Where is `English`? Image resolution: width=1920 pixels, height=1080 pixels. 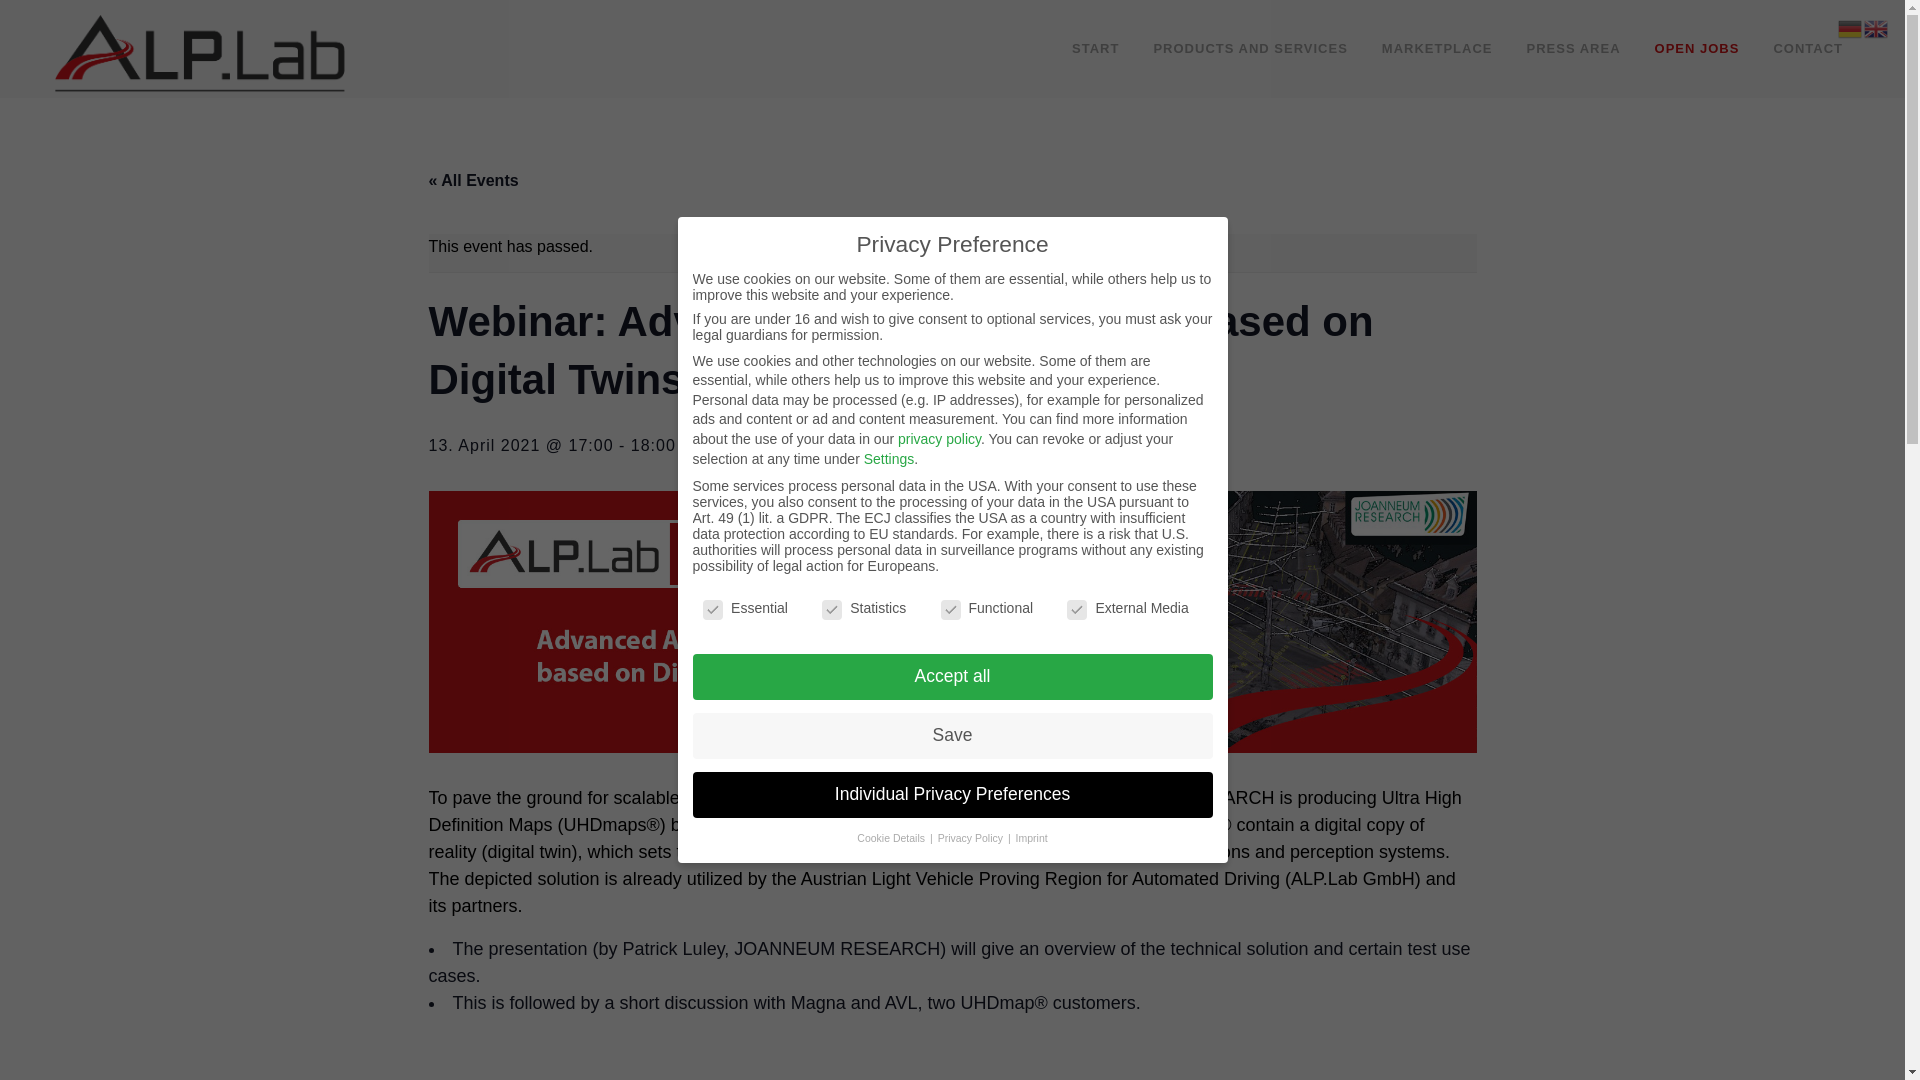
English is located at coordinates (1876, 27).